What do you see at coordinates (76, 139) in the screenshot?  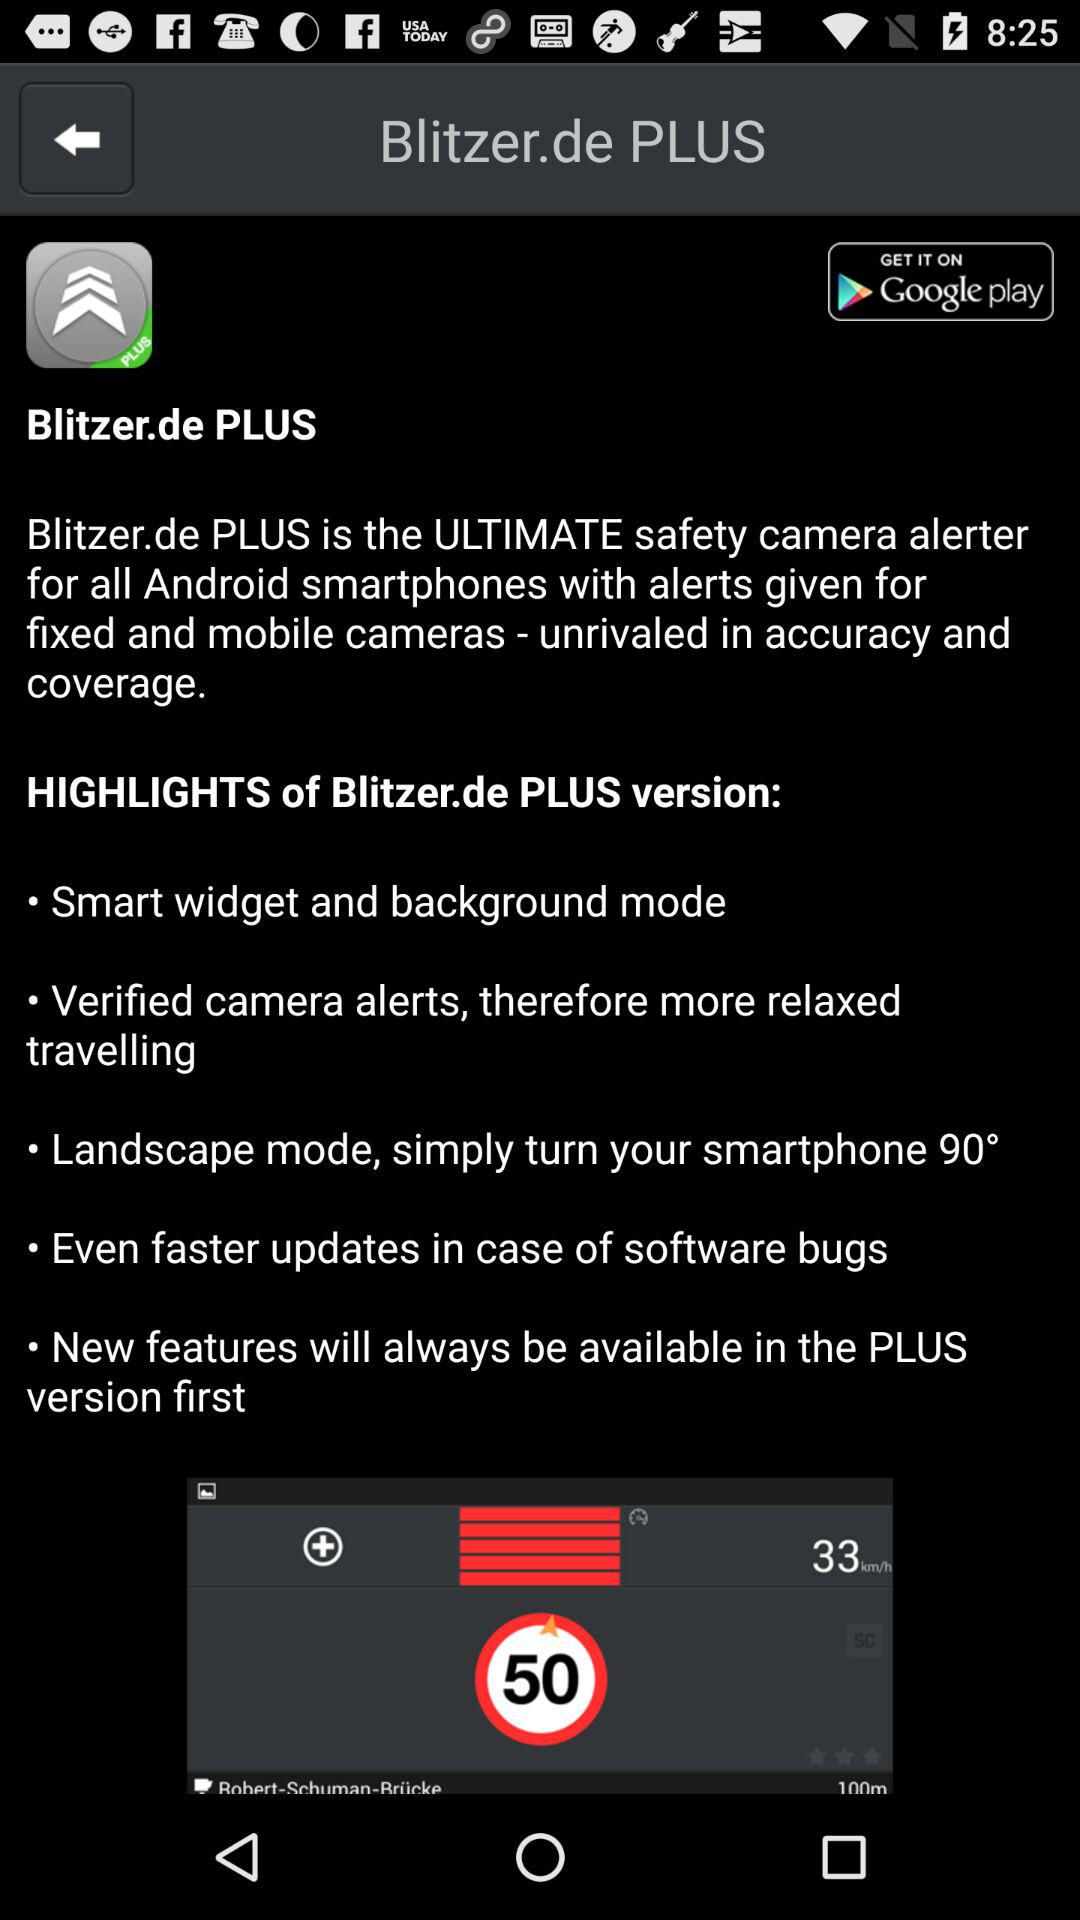 I see `a back arrow to go back to the previous page` at bounding box center [76, 139].